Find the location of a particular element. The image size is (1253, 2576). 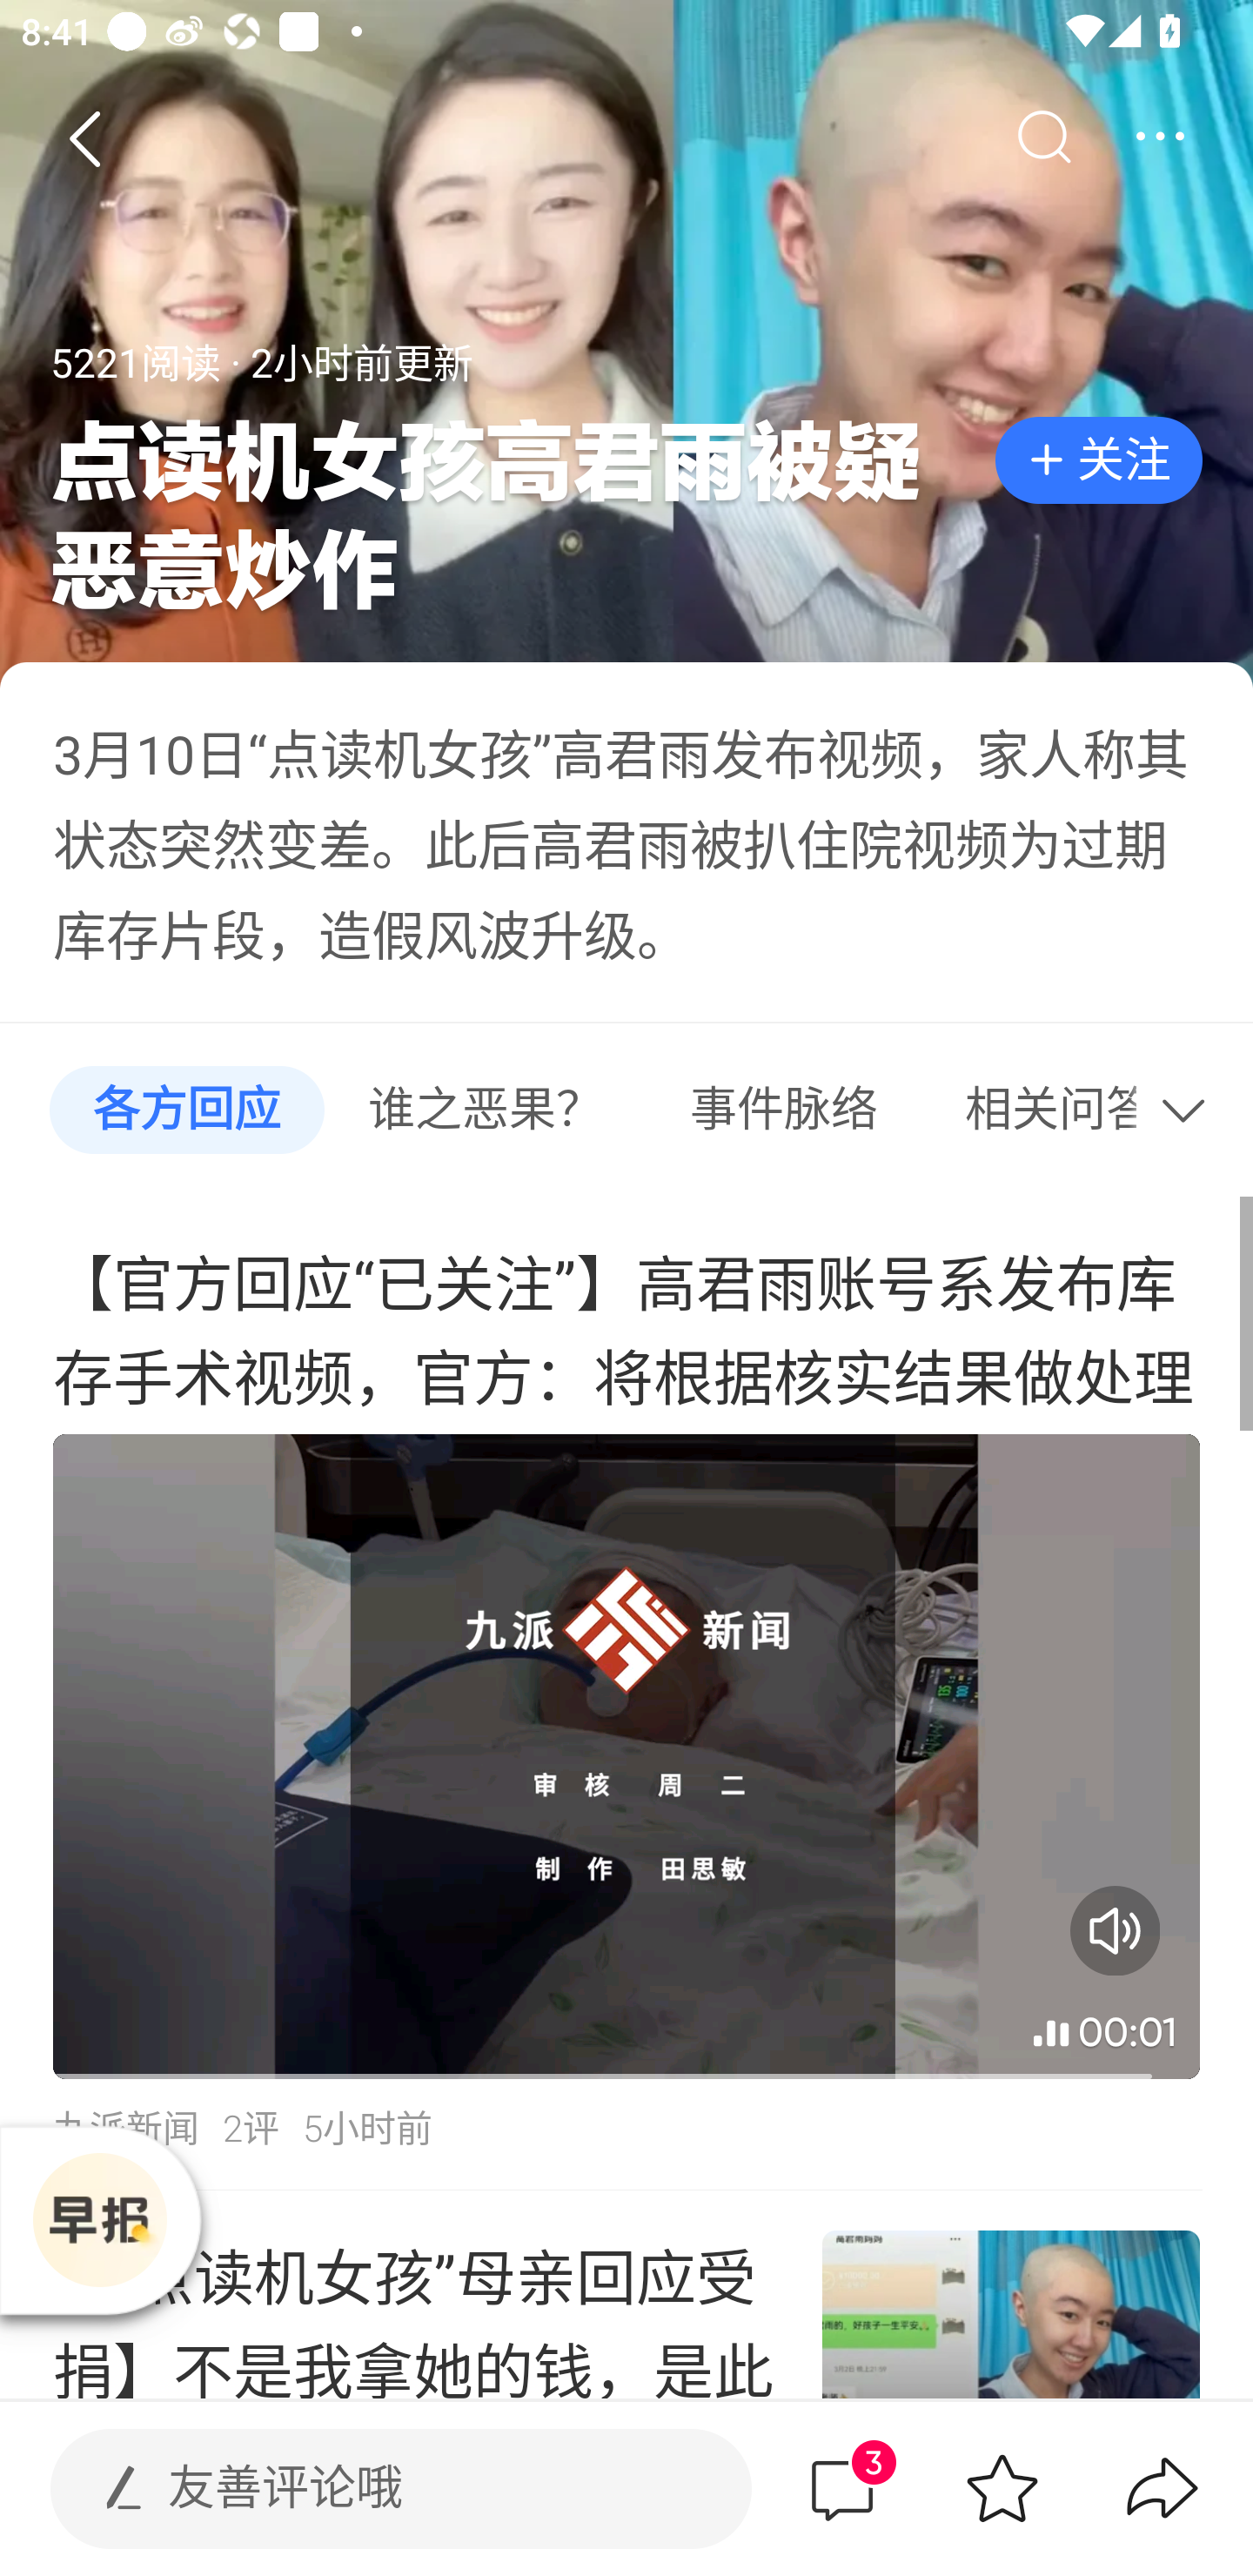

谁之恶果？ is located at coordinates (486, 1110).